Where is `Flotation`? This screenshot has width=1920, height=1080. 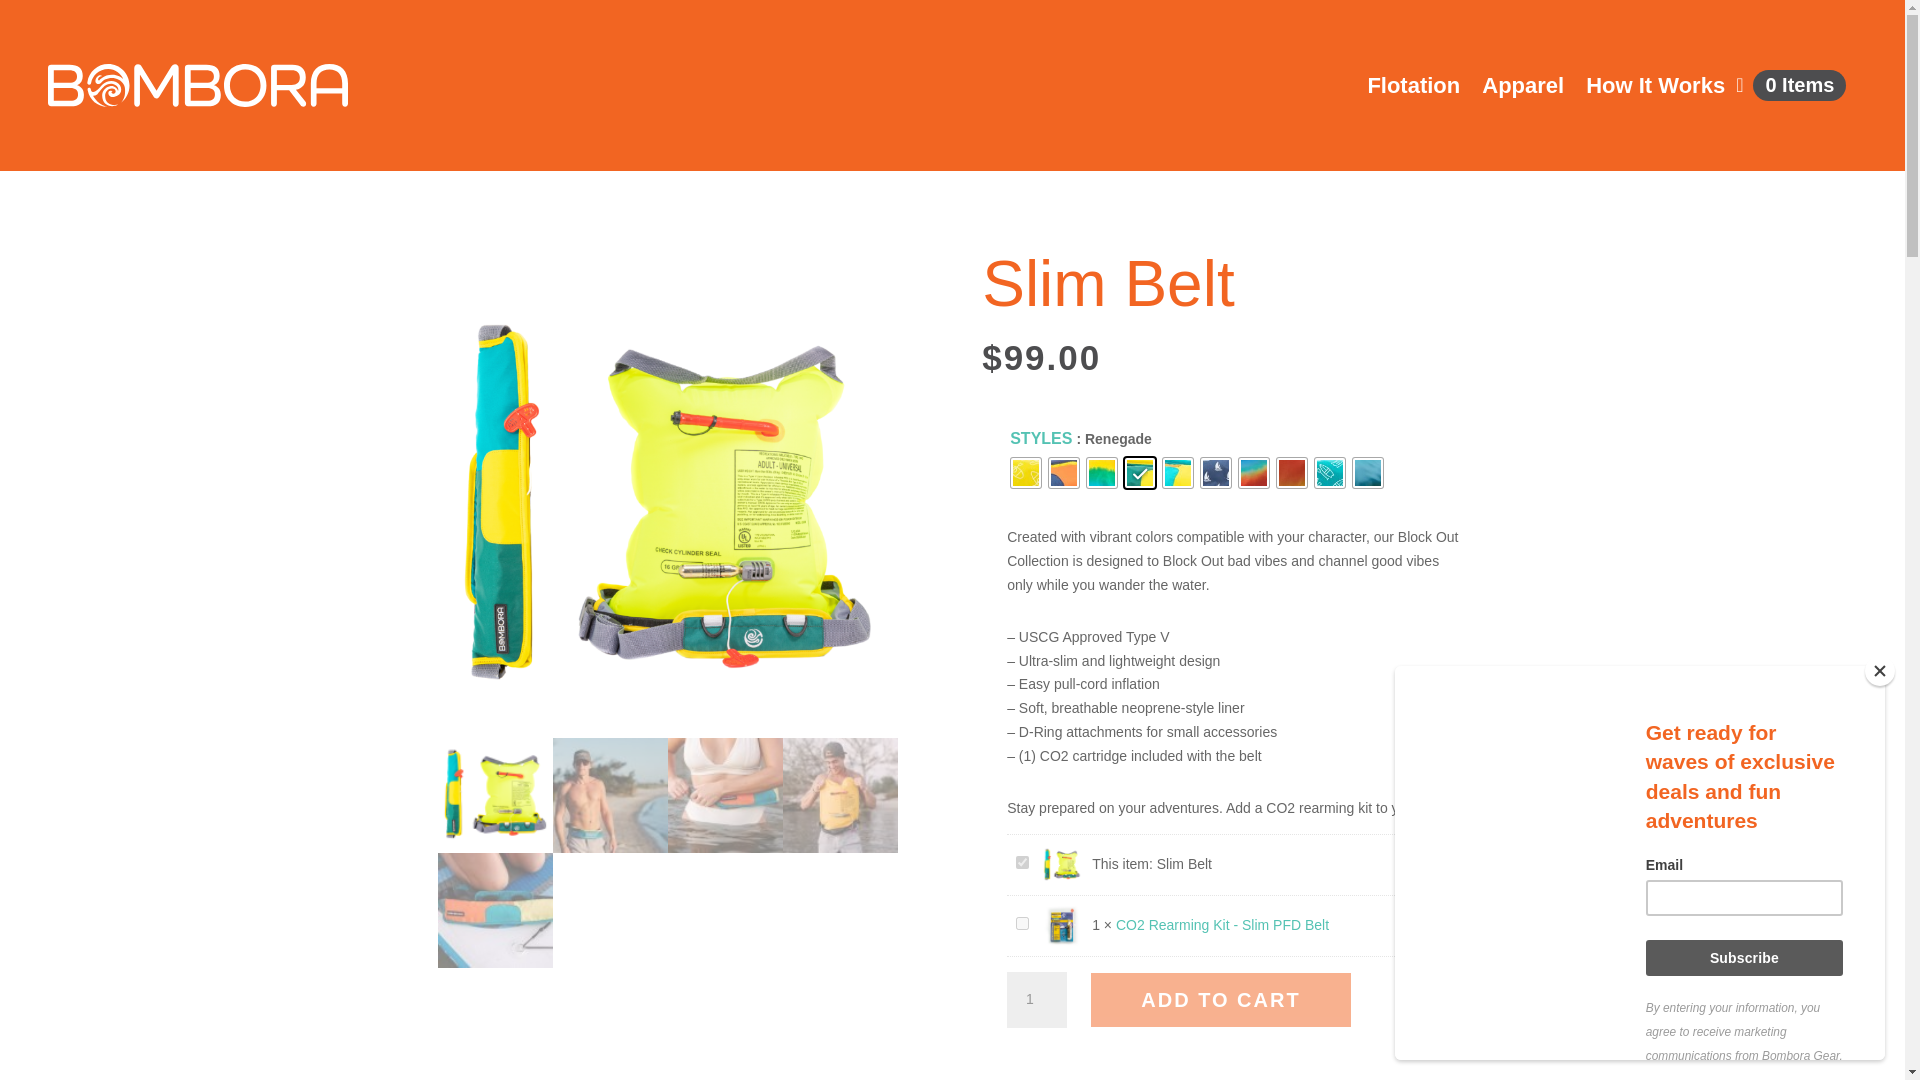 Flotation is located at coordinates (1413, 86).